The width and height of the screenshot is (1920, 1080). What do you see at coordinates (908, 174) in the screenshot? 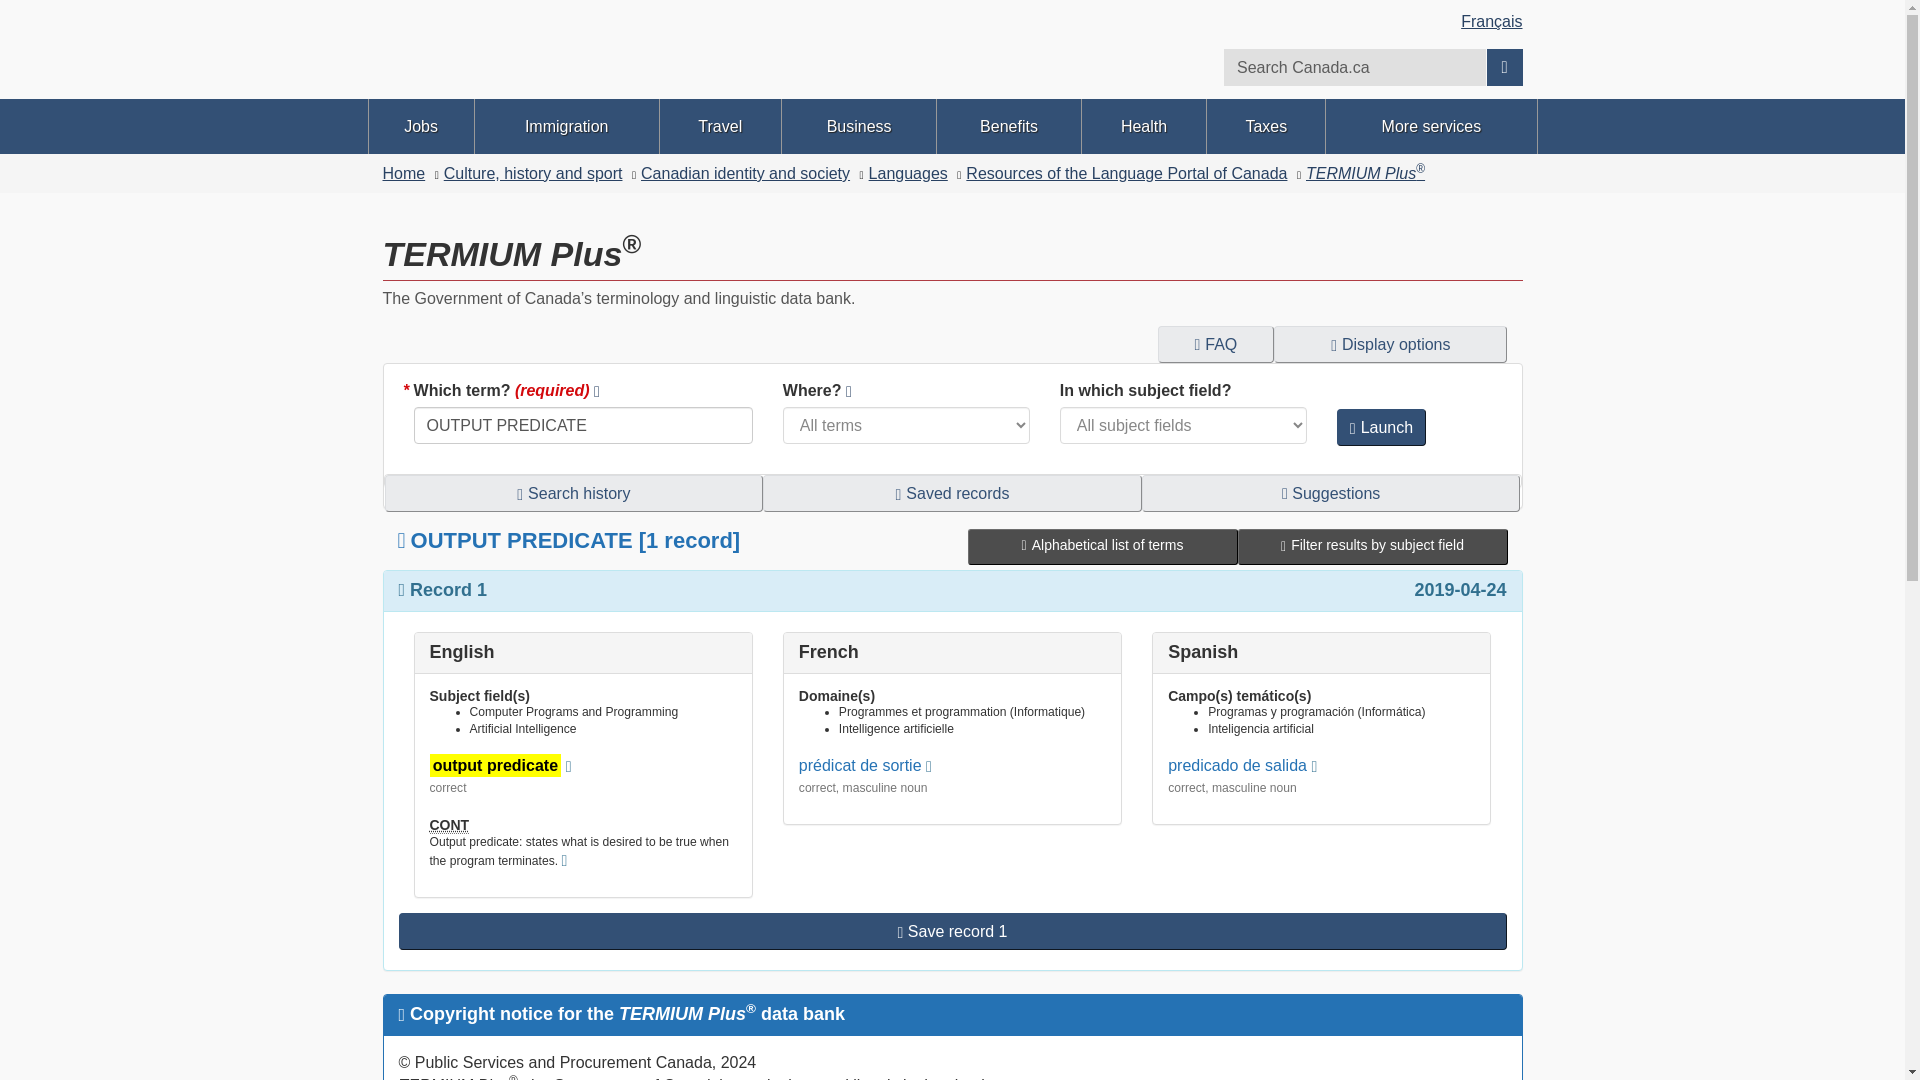
I see `Languages` at bounding box center [908, 174].